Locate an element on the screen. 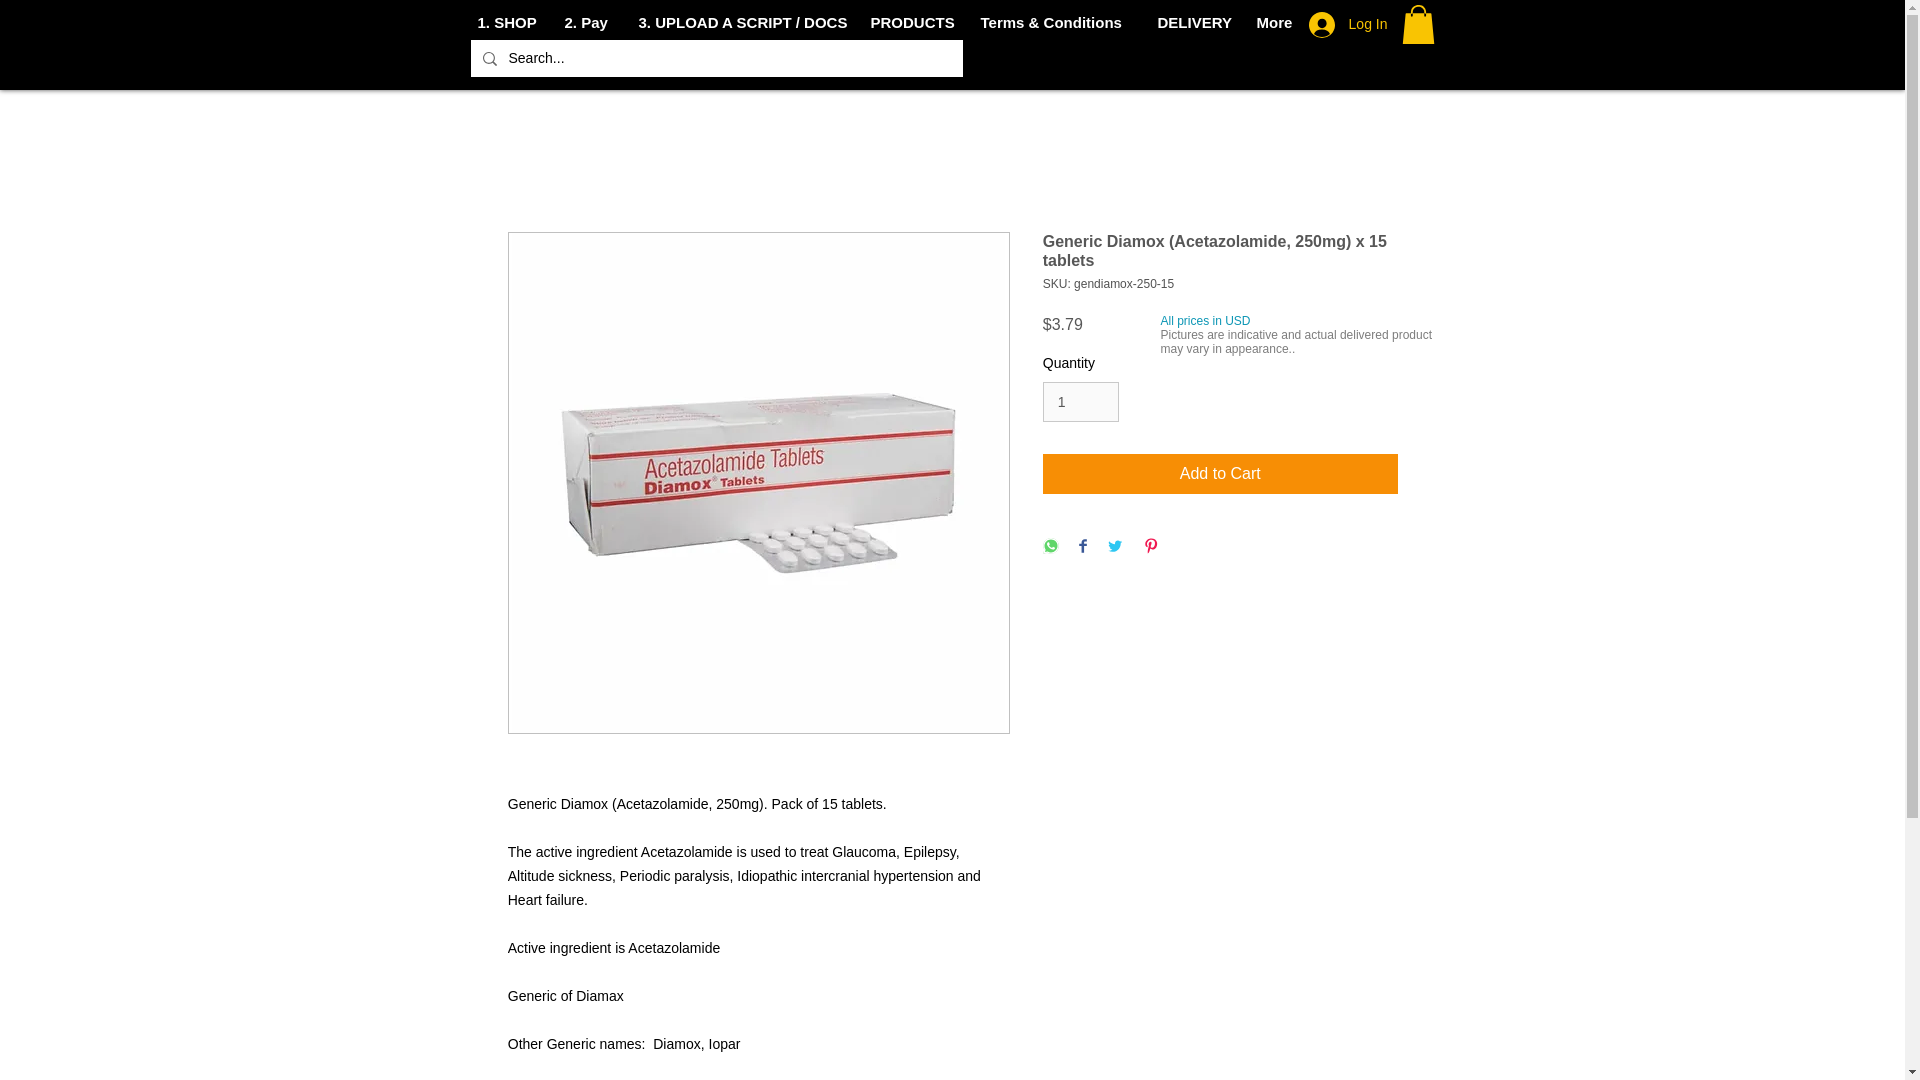 The height and width of the screenshot is (1080, 1920). 1. SHOP is located at coordinates (506, 22).